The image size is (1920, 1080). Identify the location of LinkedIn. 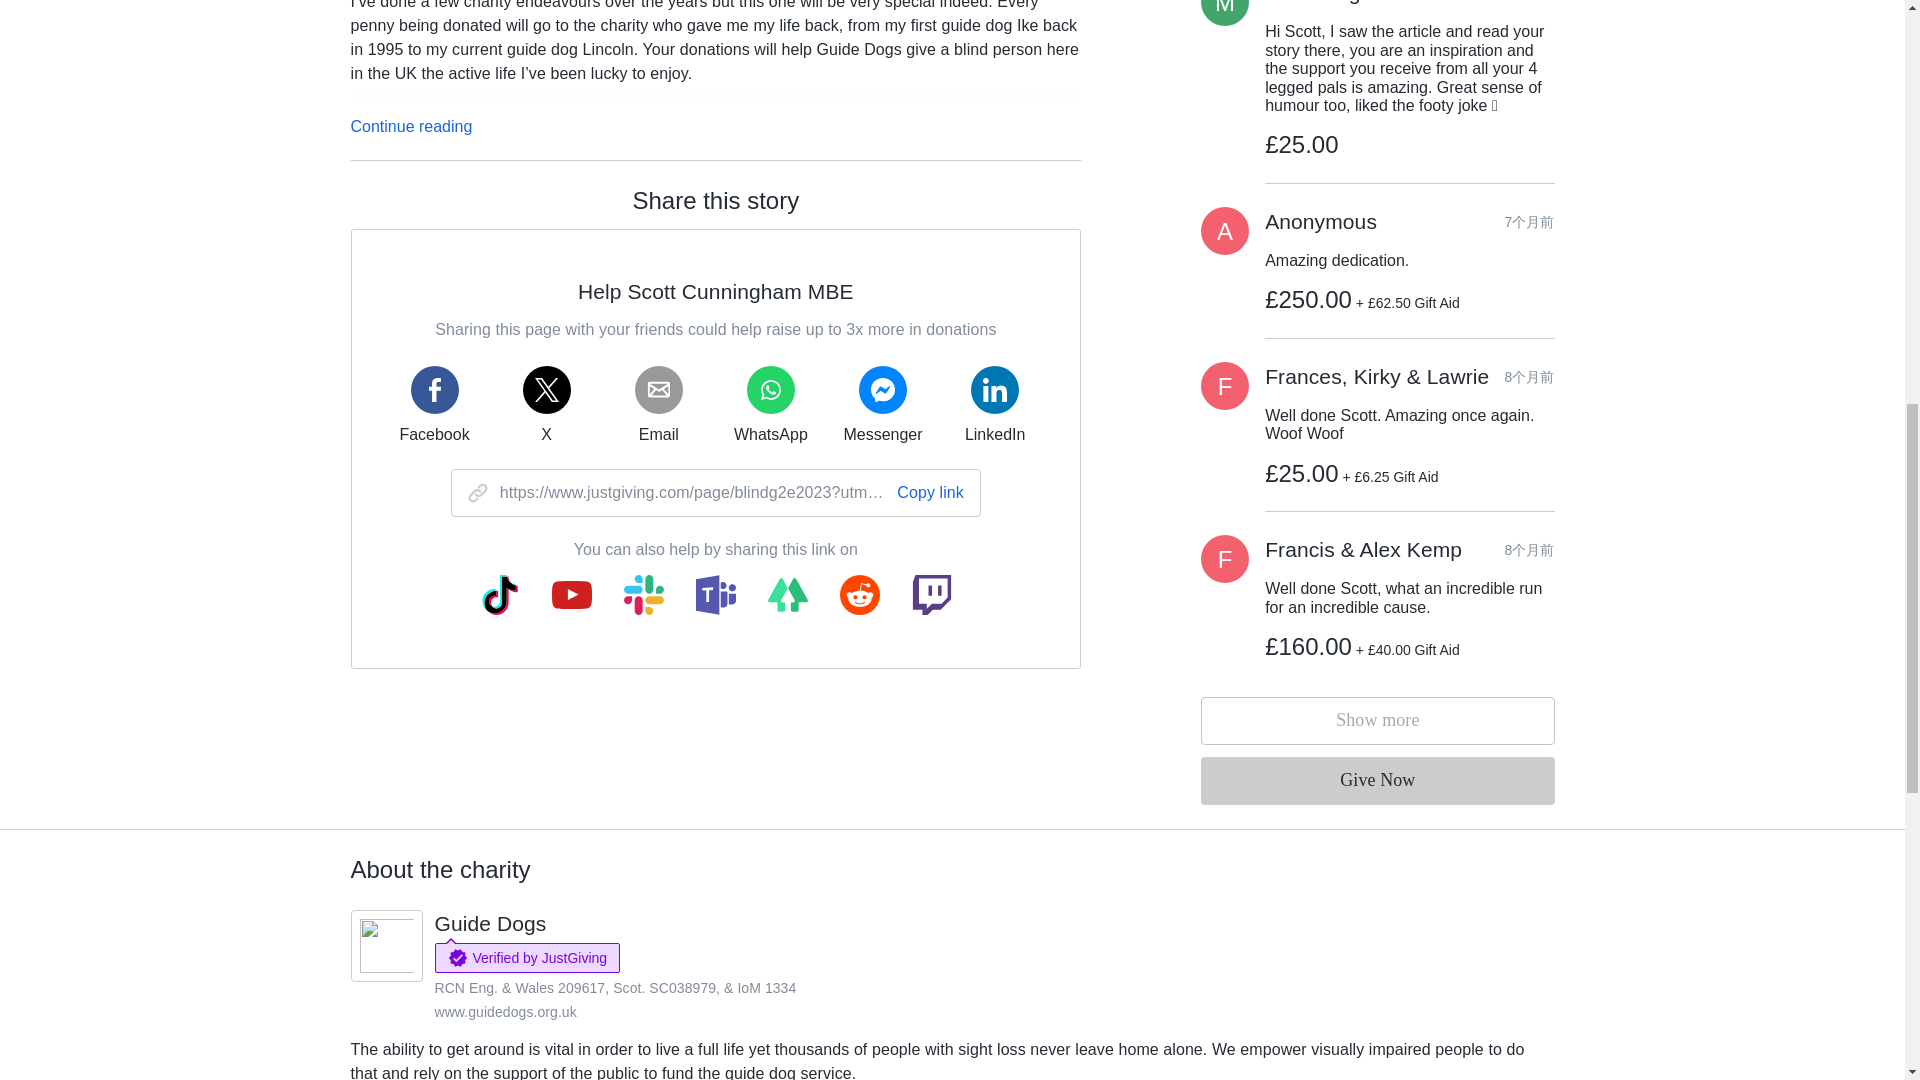
(994, 404).